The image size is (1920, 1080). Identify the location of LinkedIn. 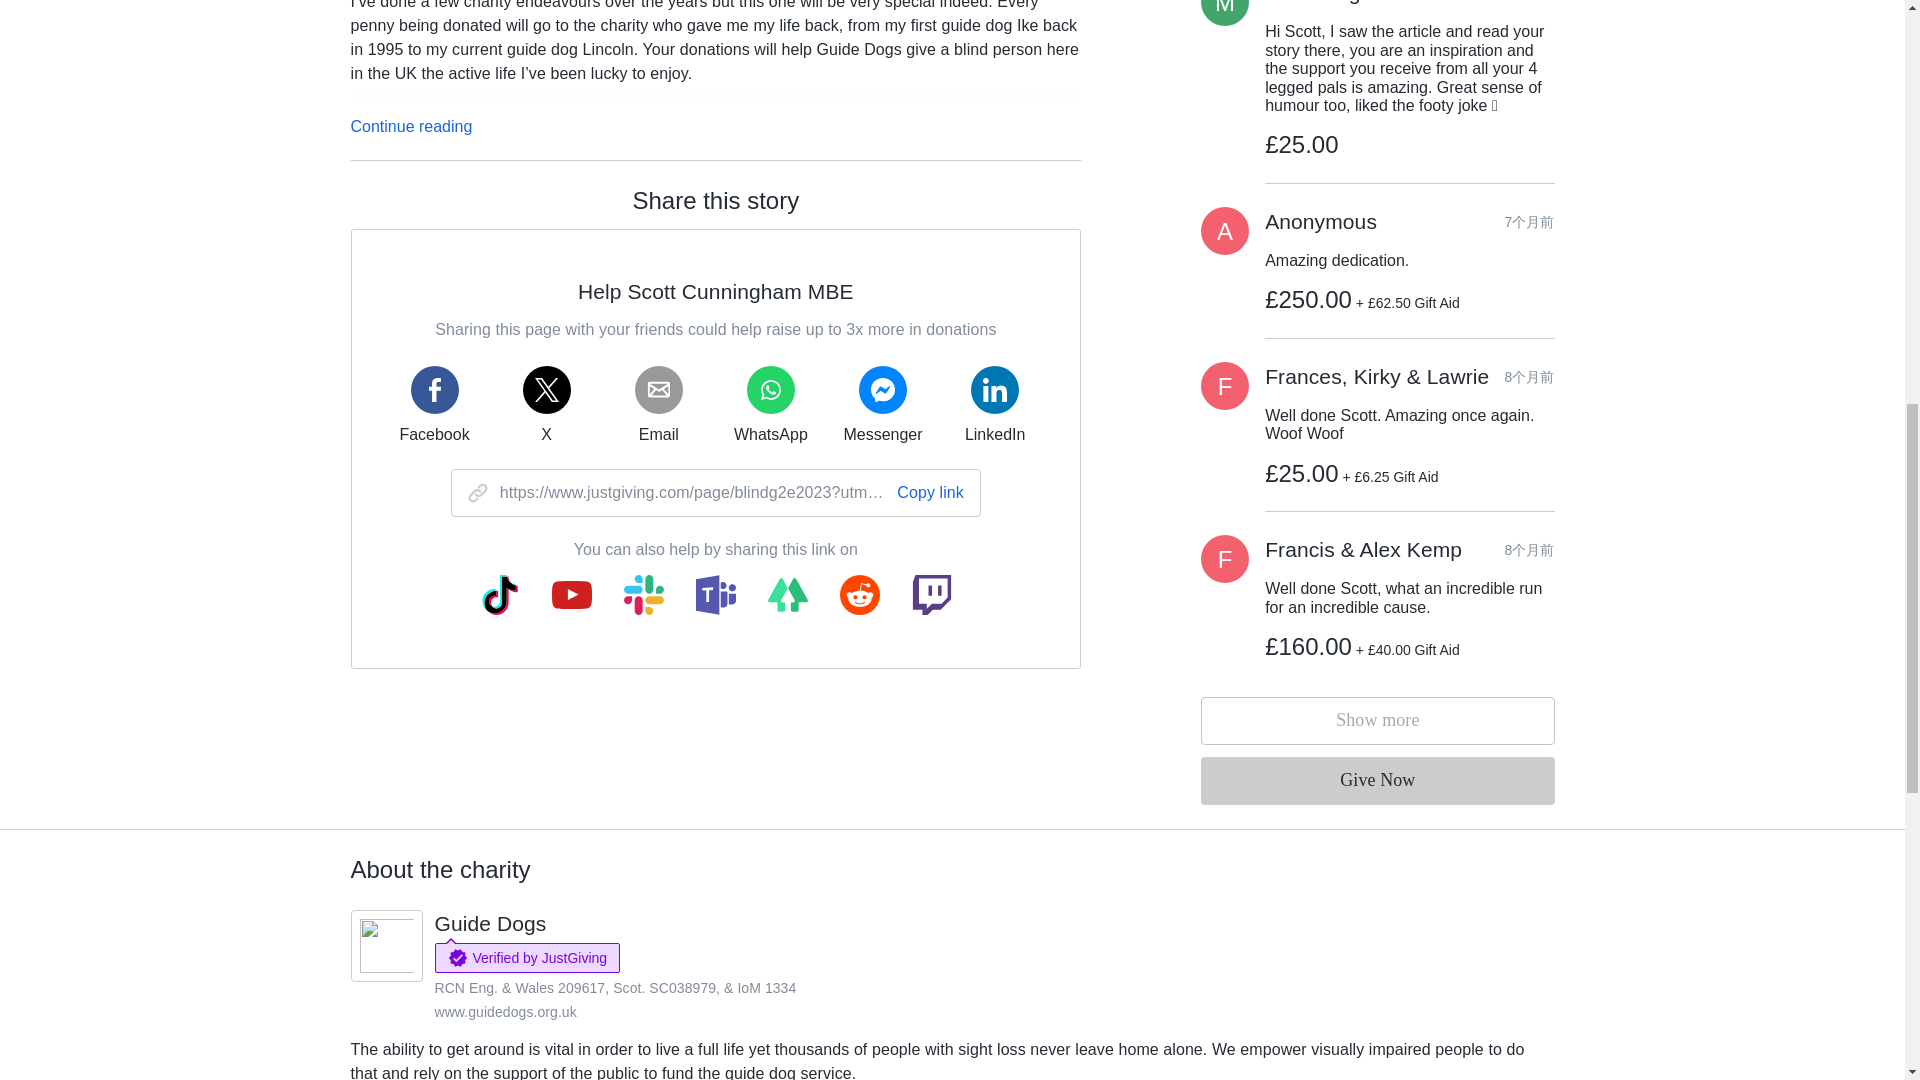
(994, 404).